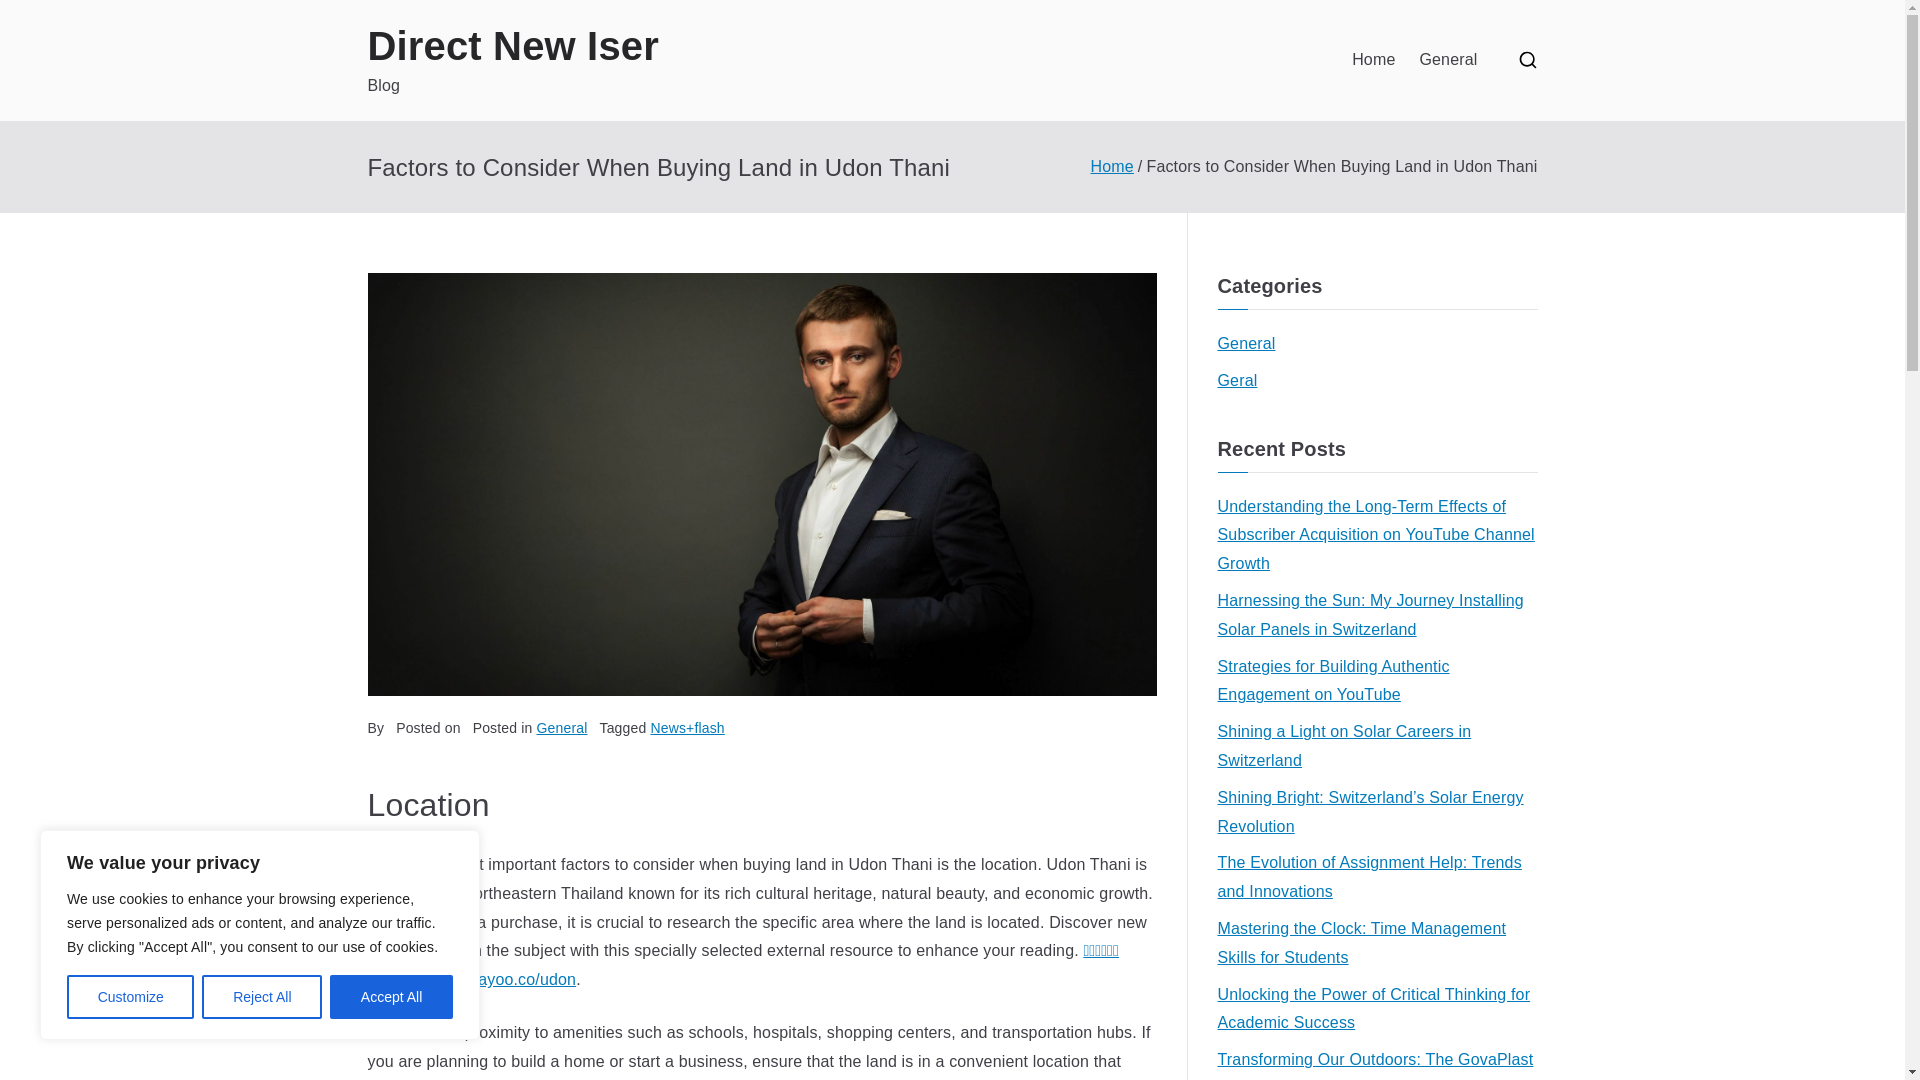  Describe the element at coordinates (1373, 60) in the screenshot. I see `Home` at that location.